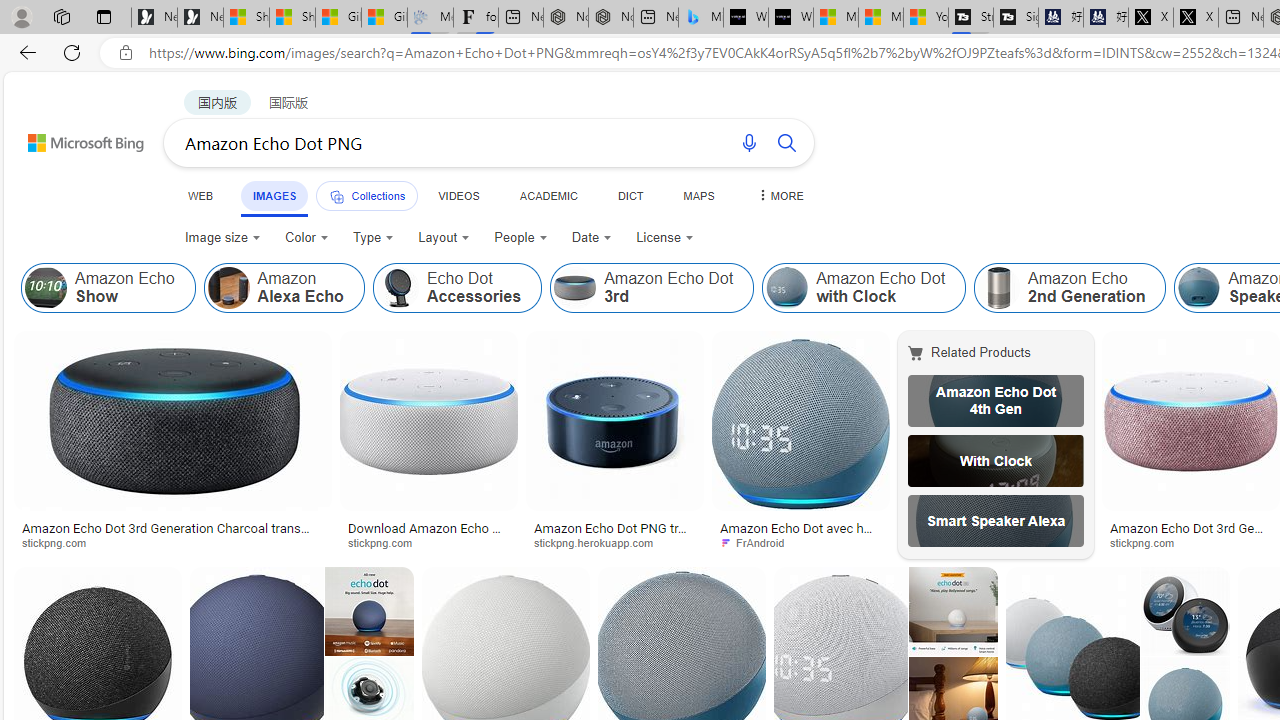 This screenshot has width=1280, height=720. Describe the element at coordinates (996, 400) in the screenshot. I see `Amazon Echo Dot 4th Gen` at that location.